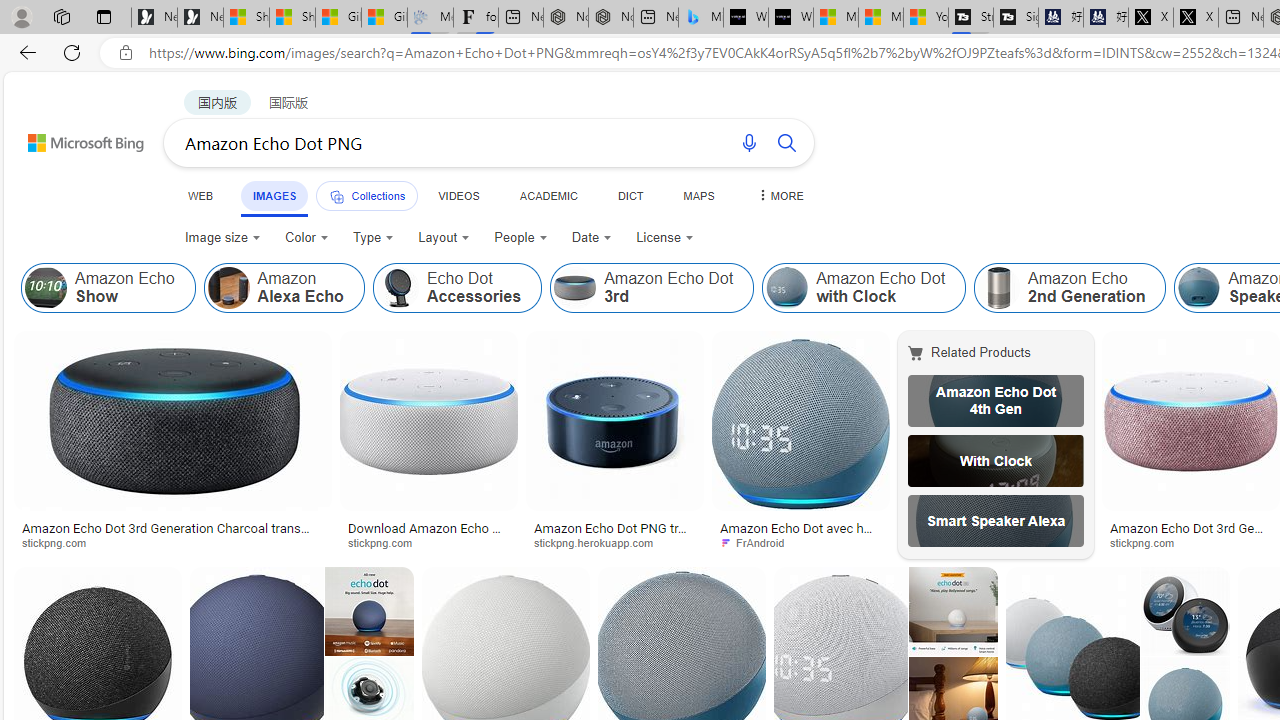 This screenshot has width=1280, height=720. Describe the element at coordinates (996, 400) in the screenshot. I see `Amazon Echo Dot 4th Gen` at that location.